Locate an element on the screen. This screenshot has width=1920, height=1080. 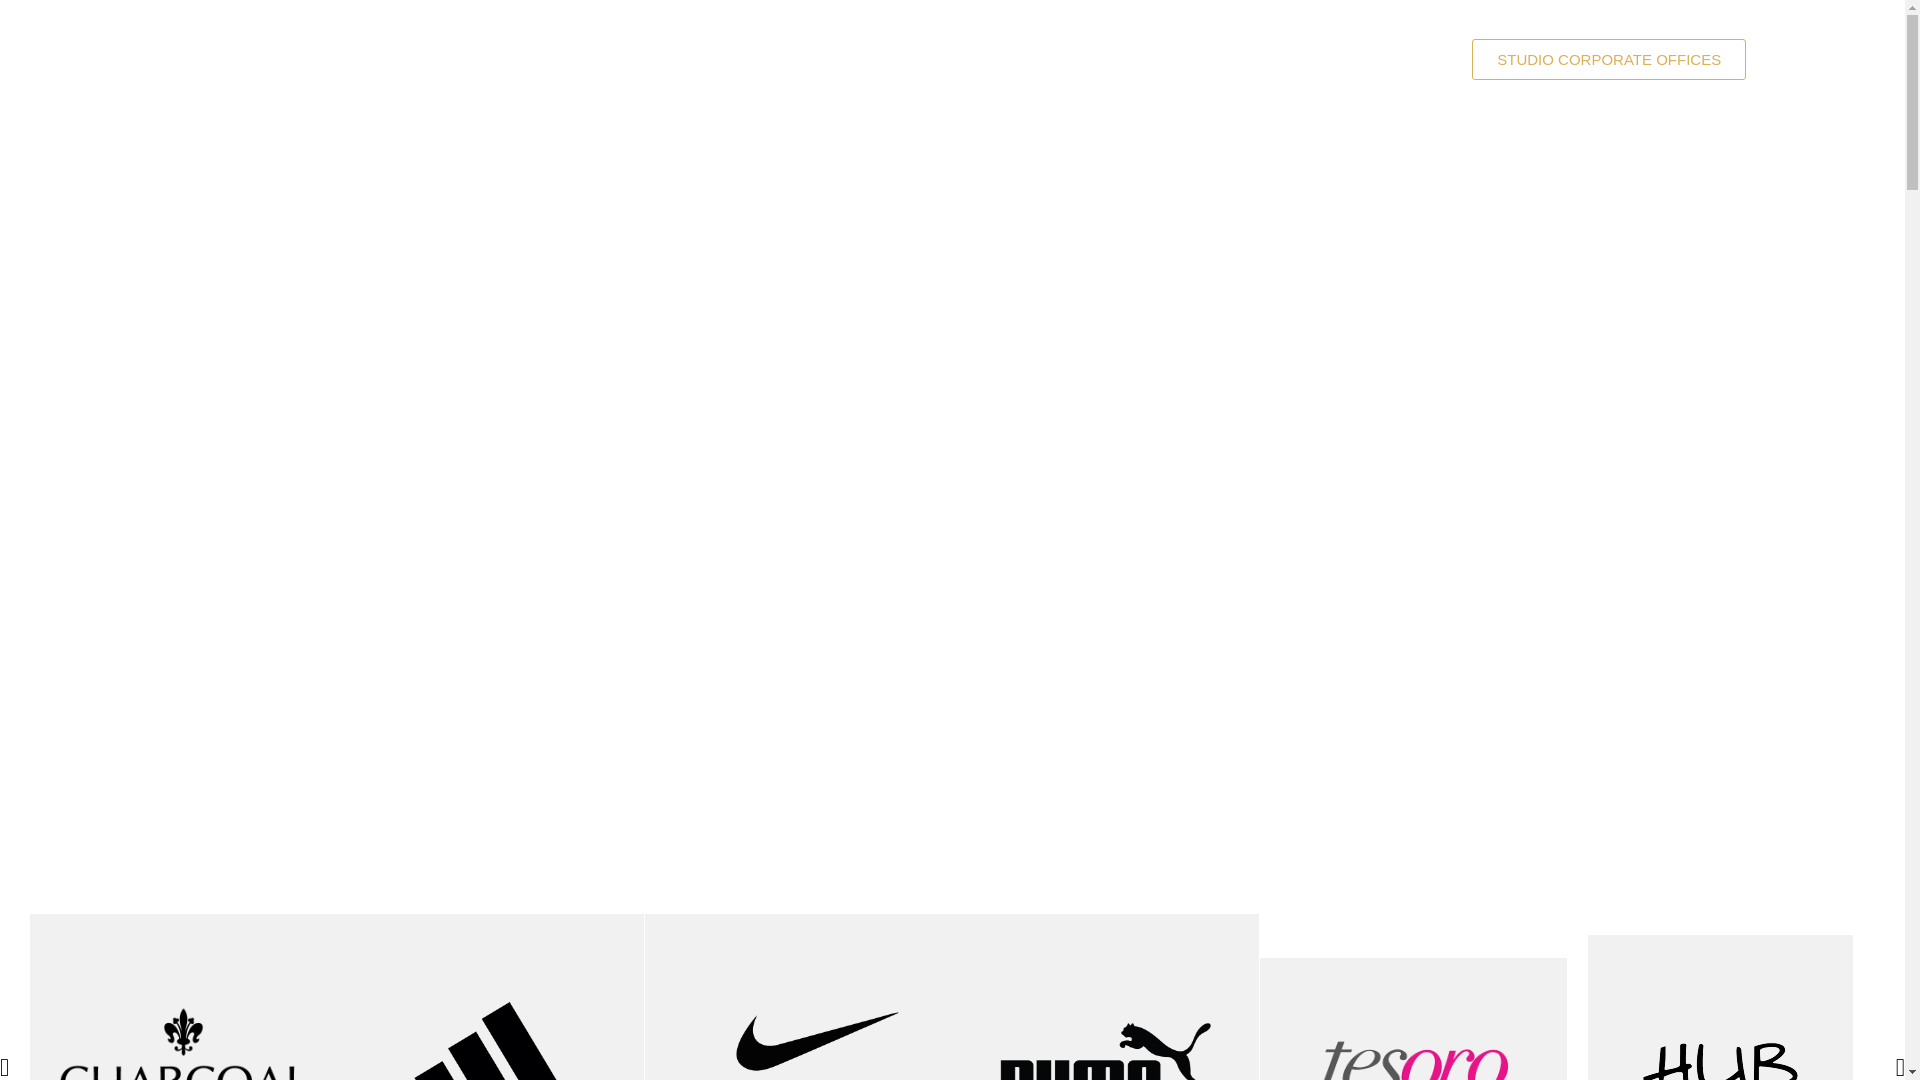
FESTIVALS is located at coordinates (1272, 59).